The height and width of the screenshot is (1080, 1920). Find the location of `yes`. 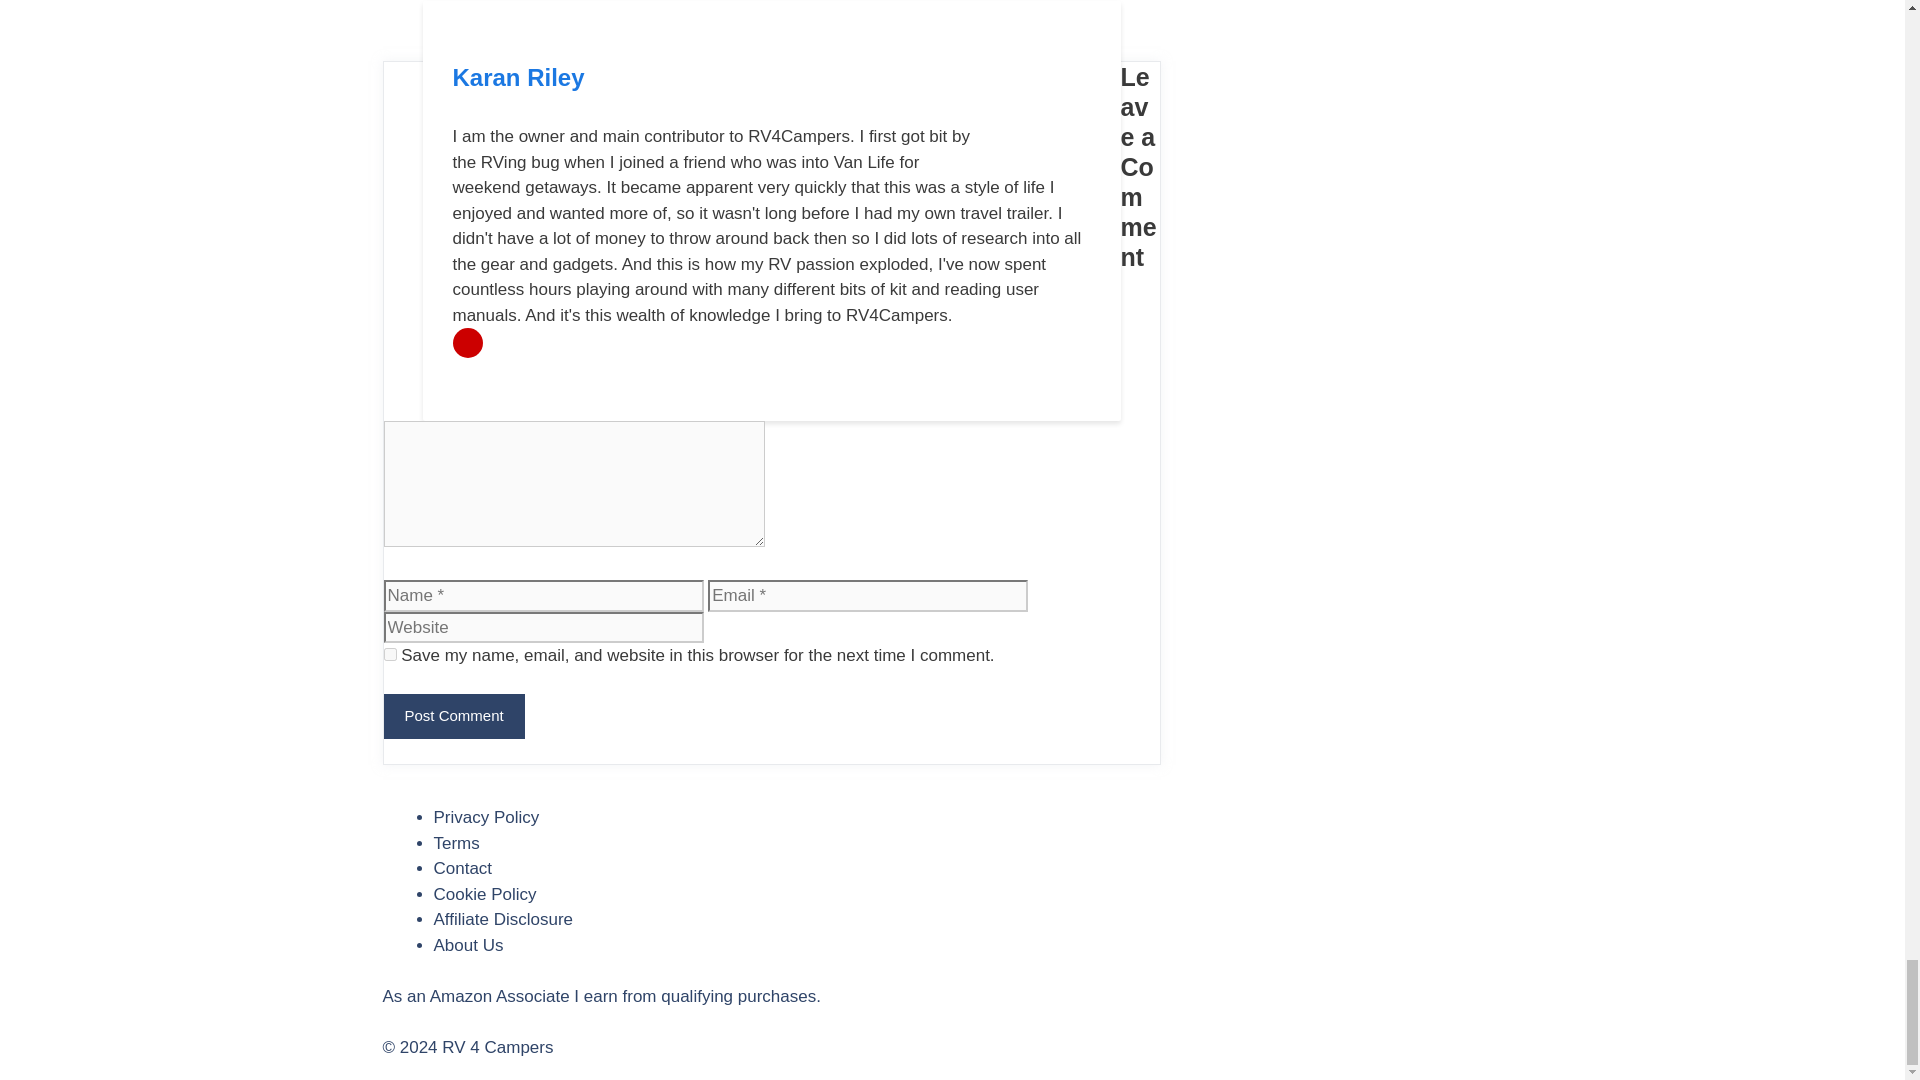

yes is located at coordinates (390, 654).